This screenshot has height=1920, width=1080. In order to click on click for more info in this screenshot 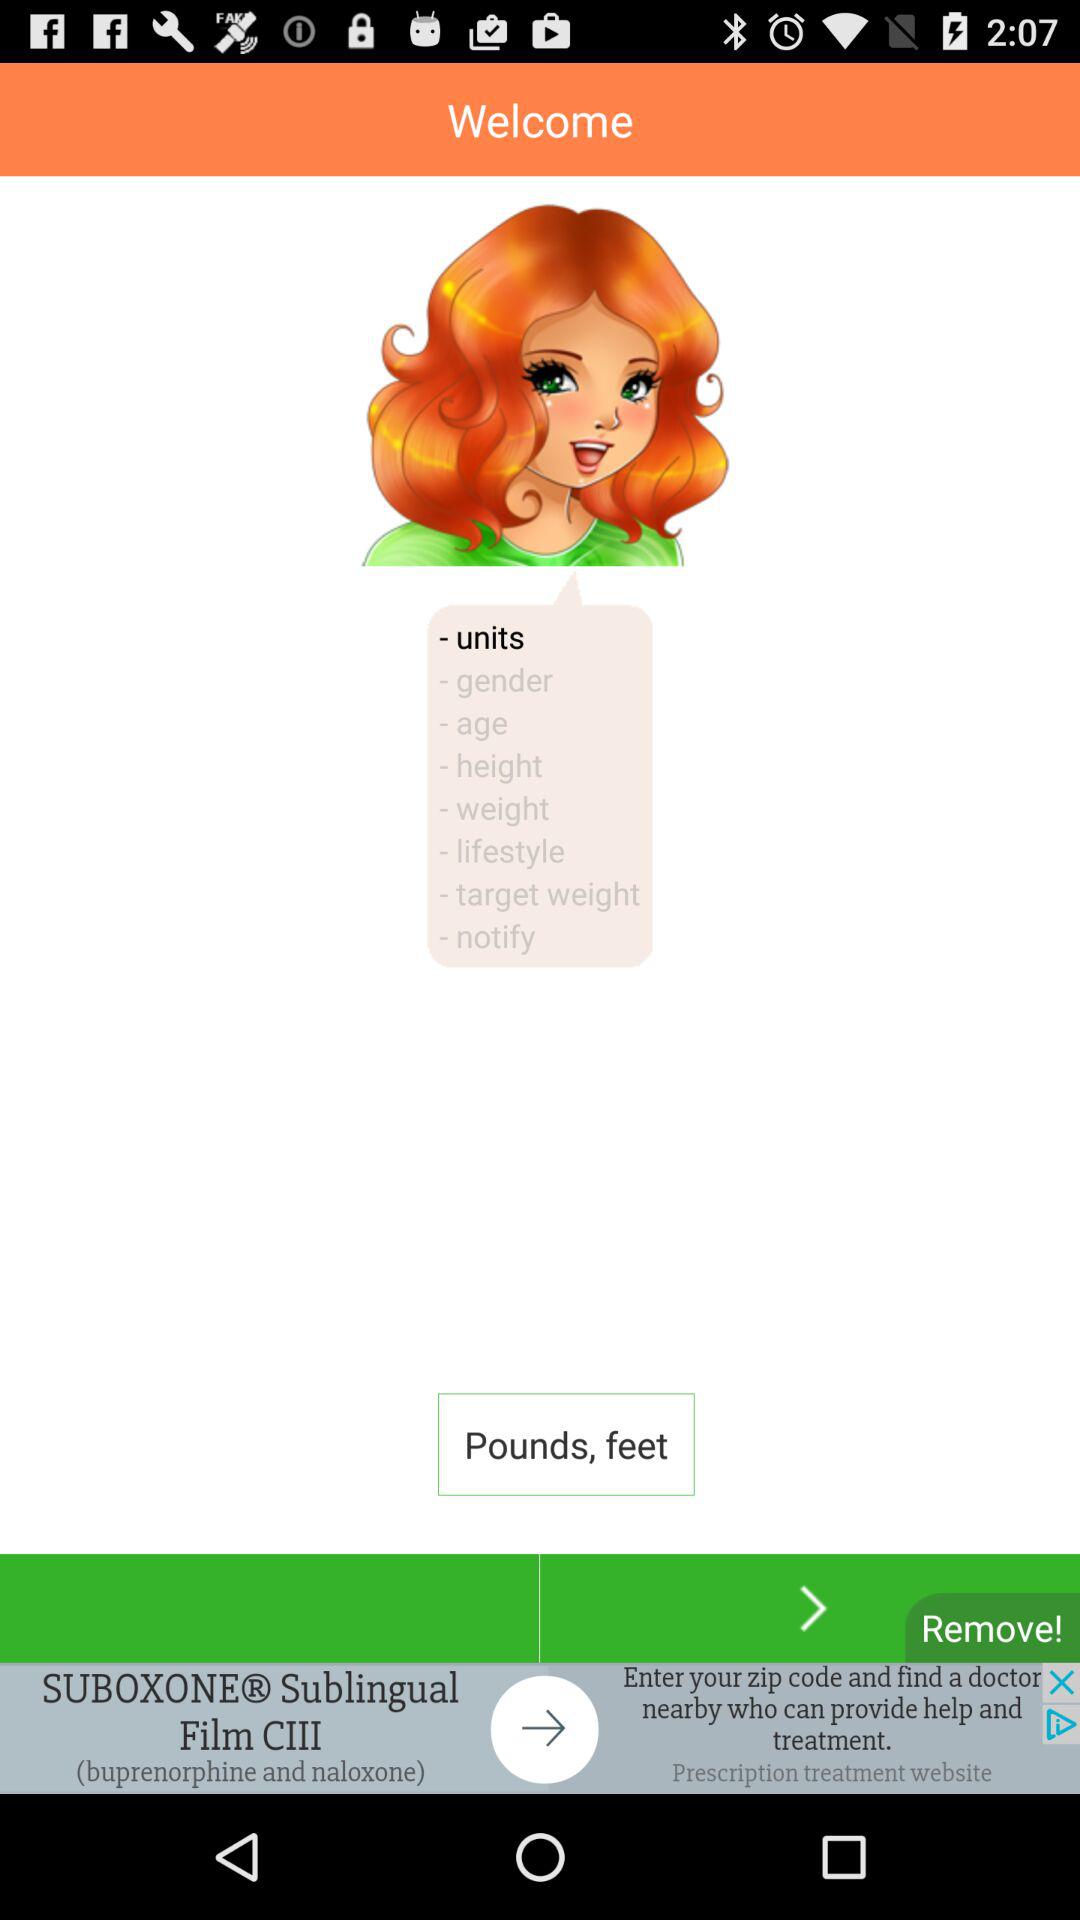, I will do `click(540, 1728)`.